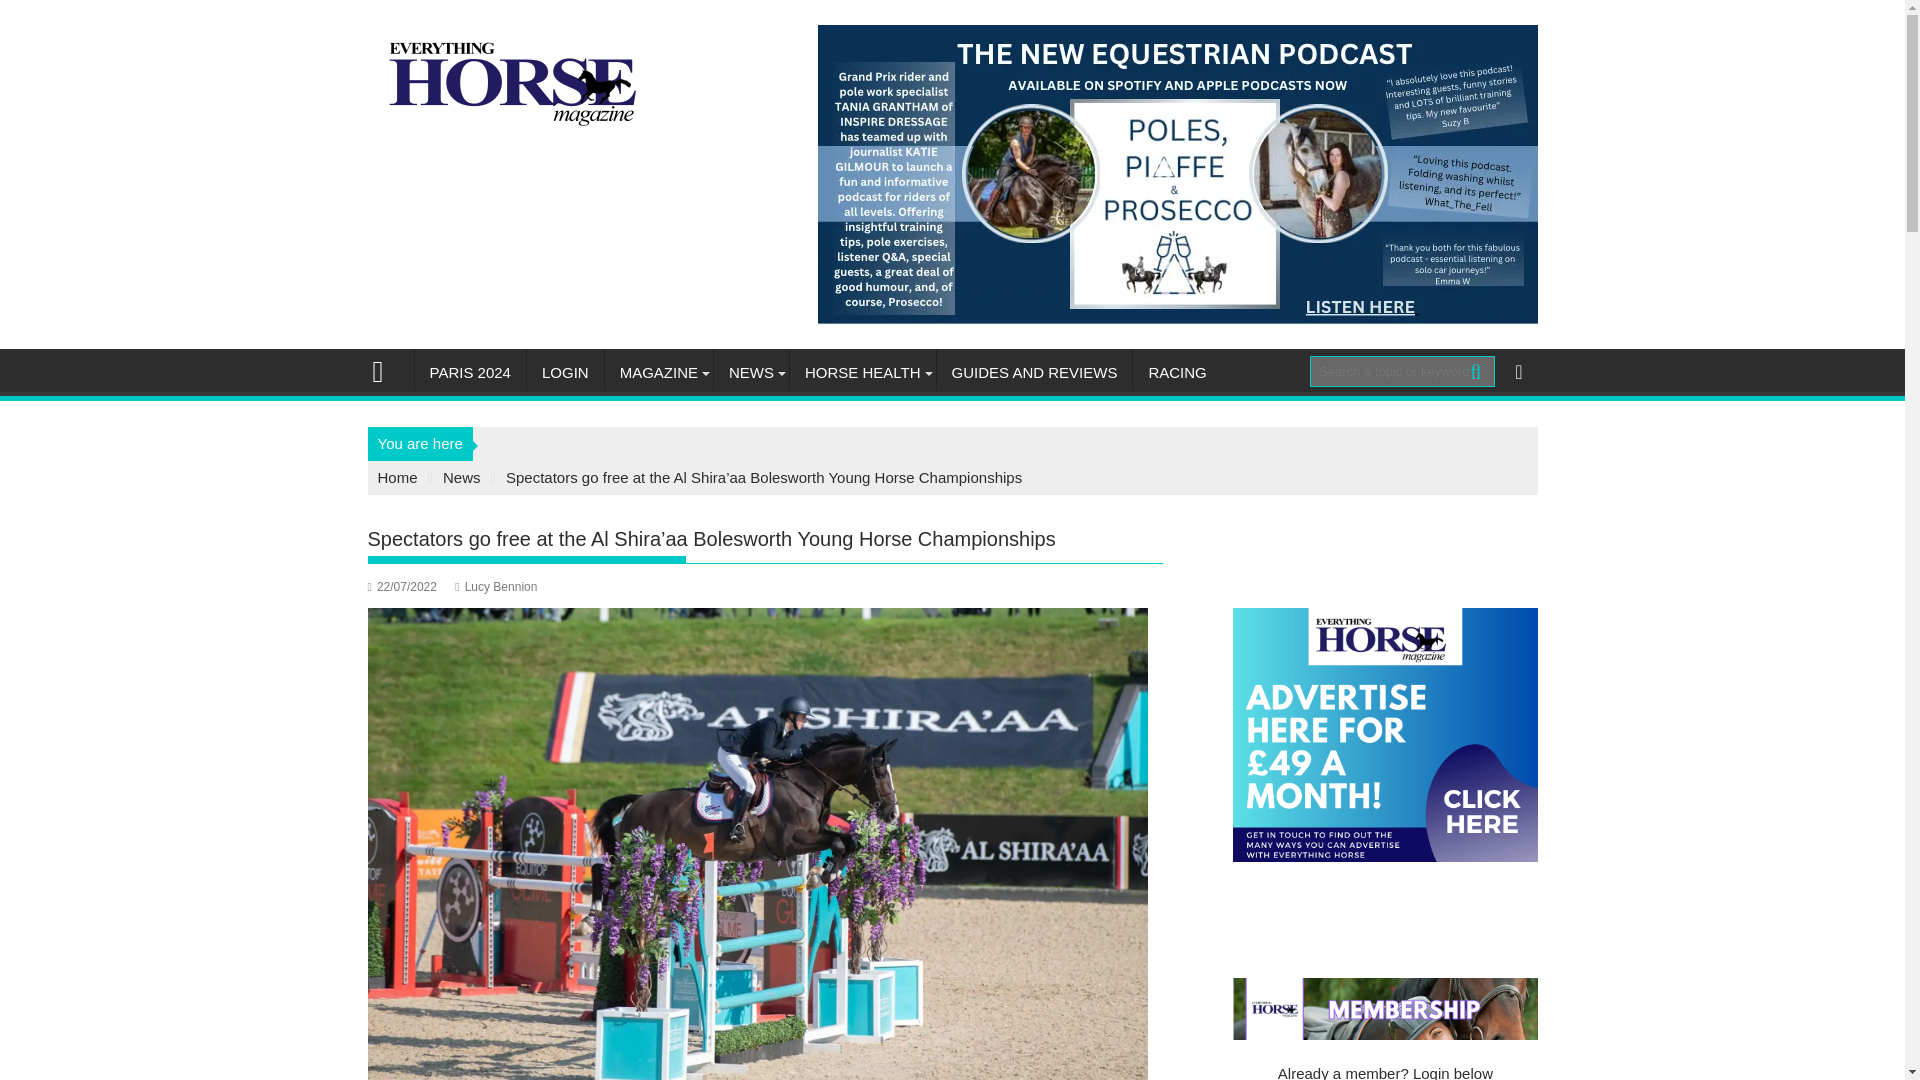  I want to click on NEWS, so click(752, 372).